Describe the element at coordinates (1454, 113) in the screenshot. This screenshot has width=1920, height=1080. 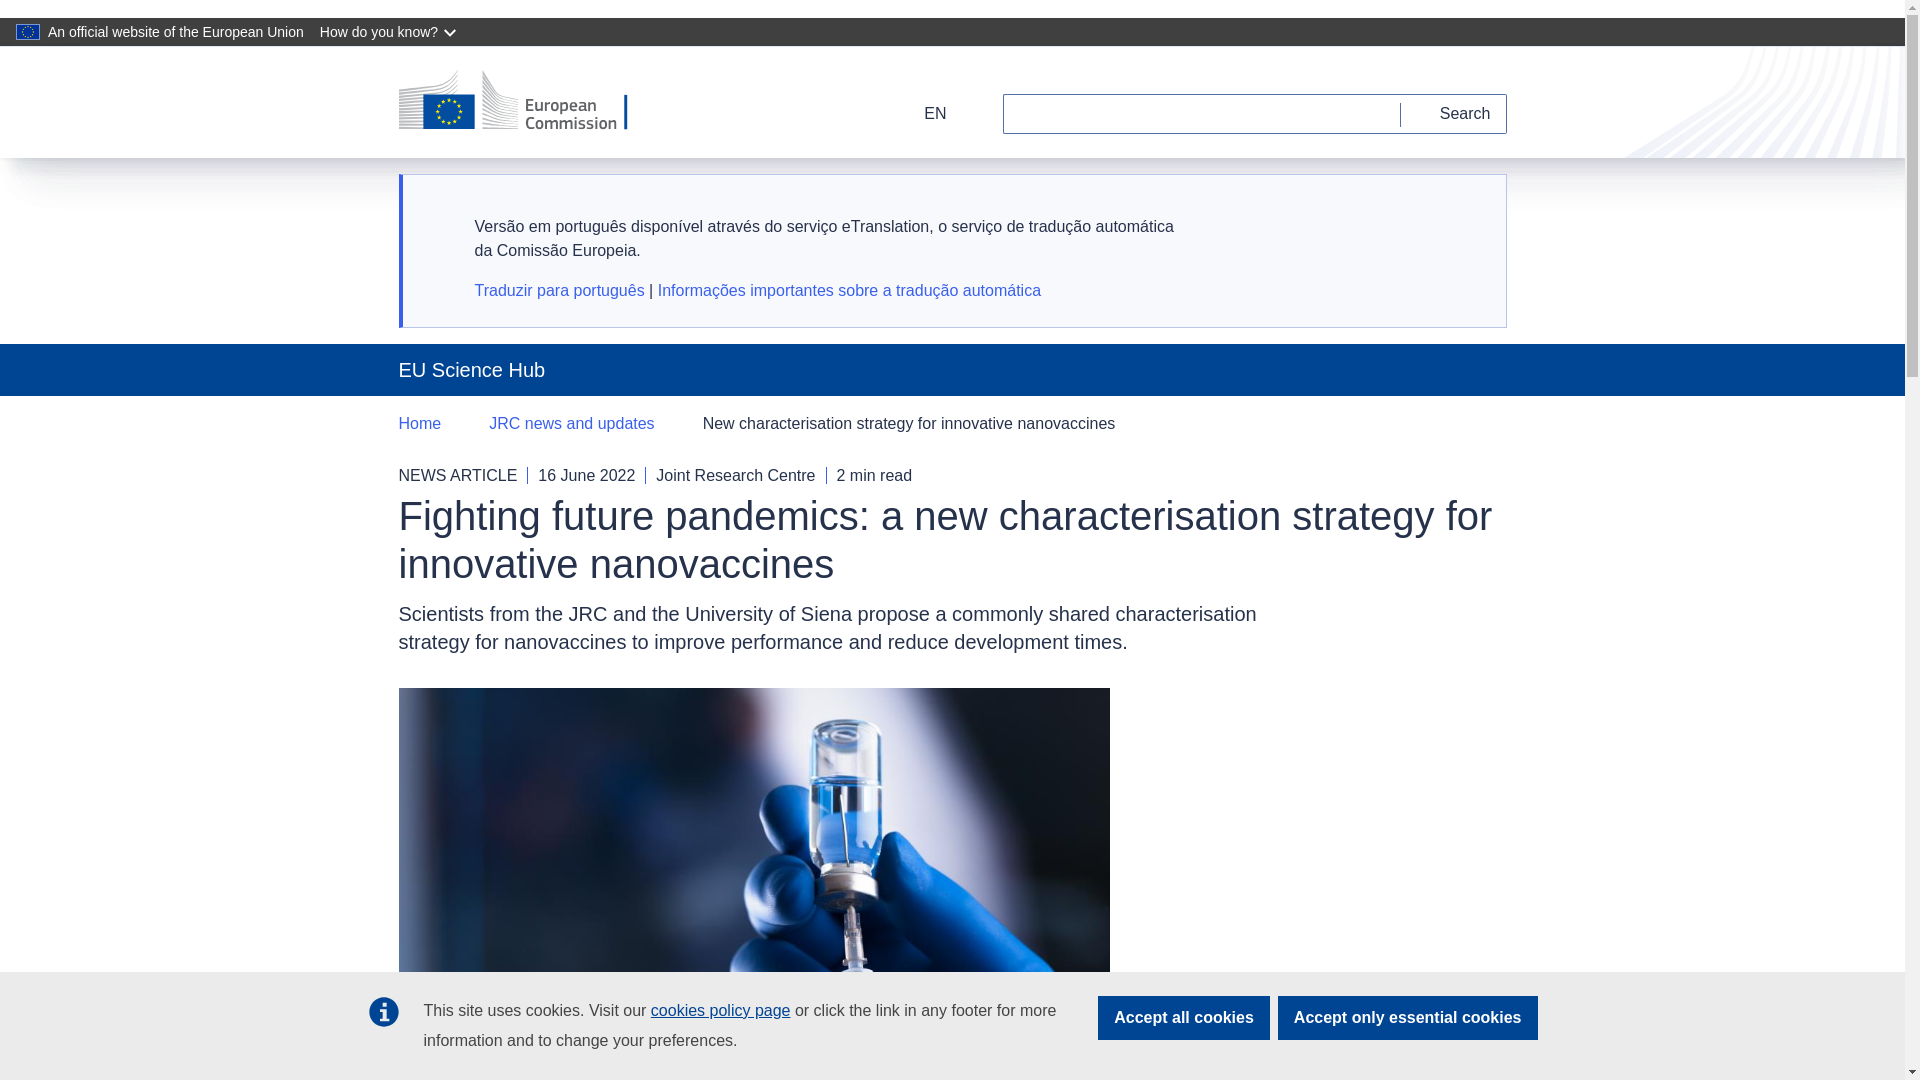
I see `Search` at that location.